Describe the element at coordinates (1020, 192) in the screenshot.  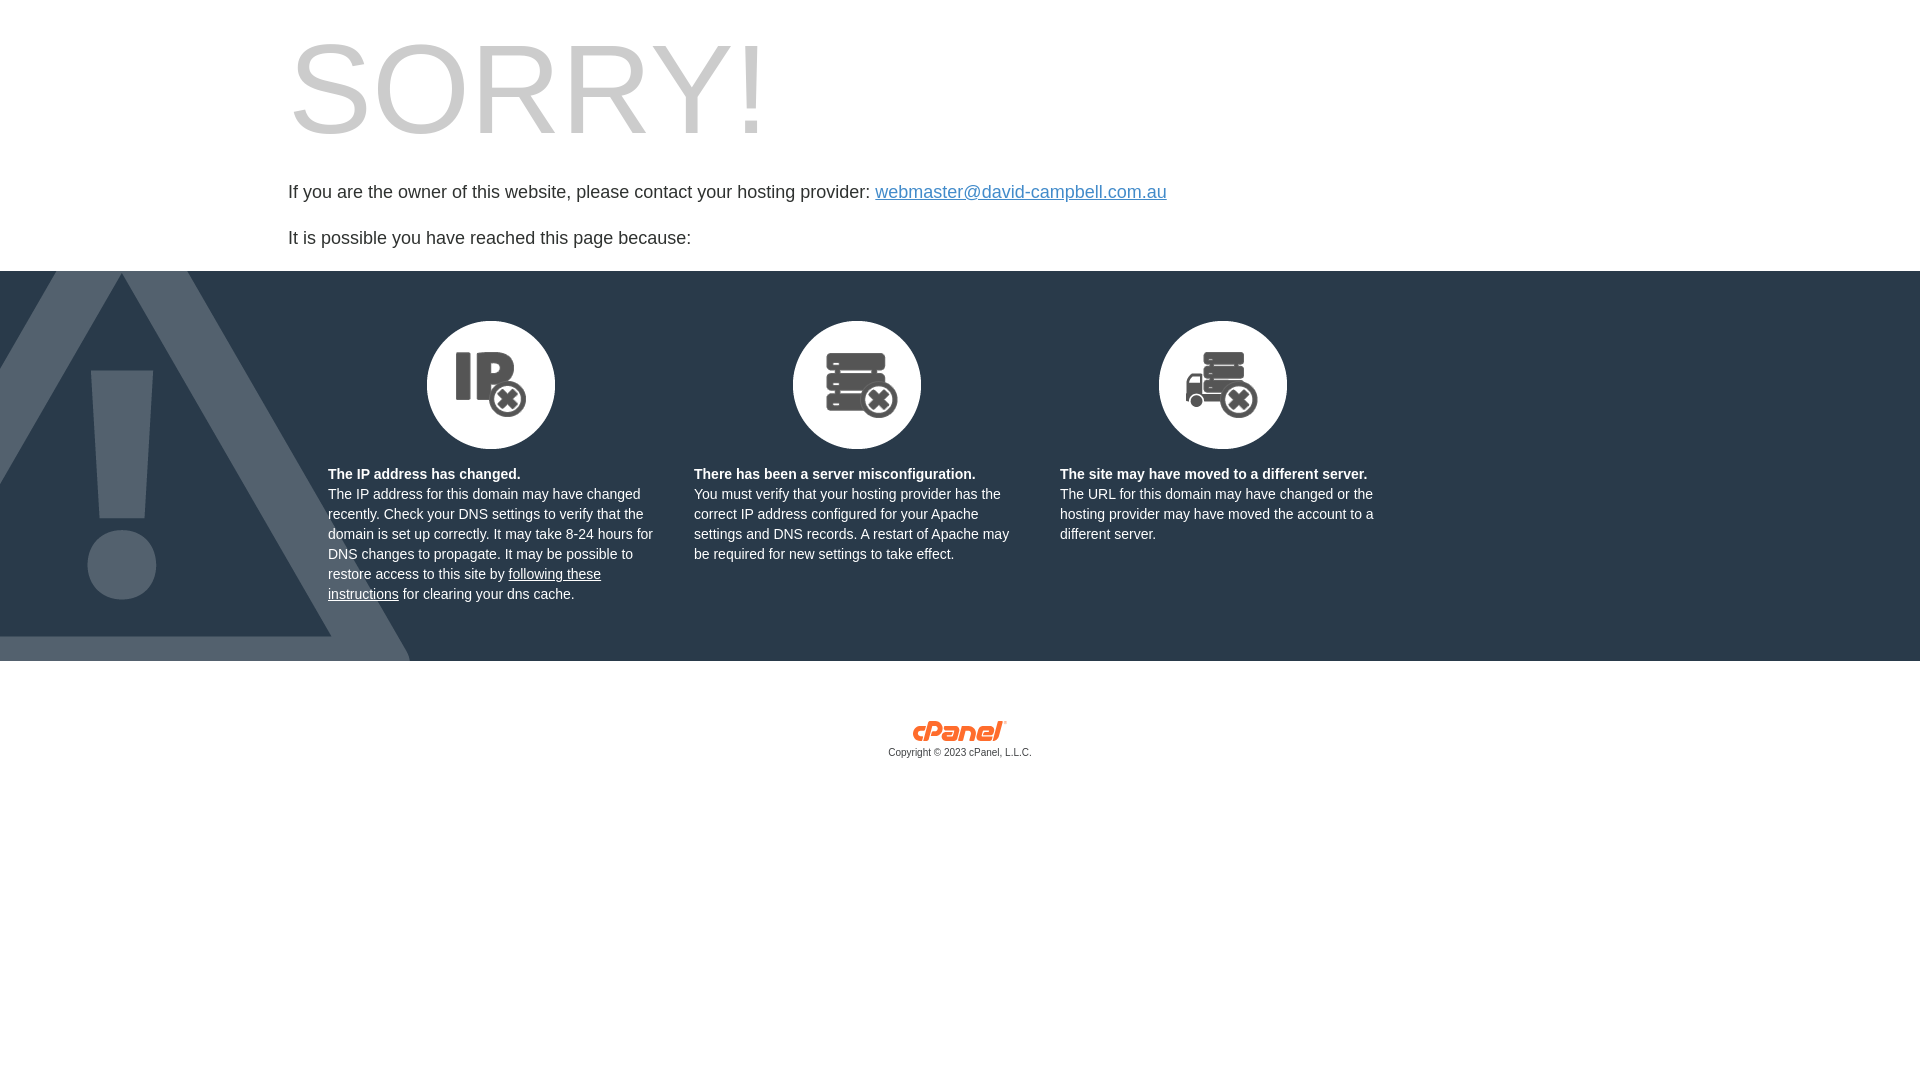
I see `webmaster@david-campbell.com.au` at that location.